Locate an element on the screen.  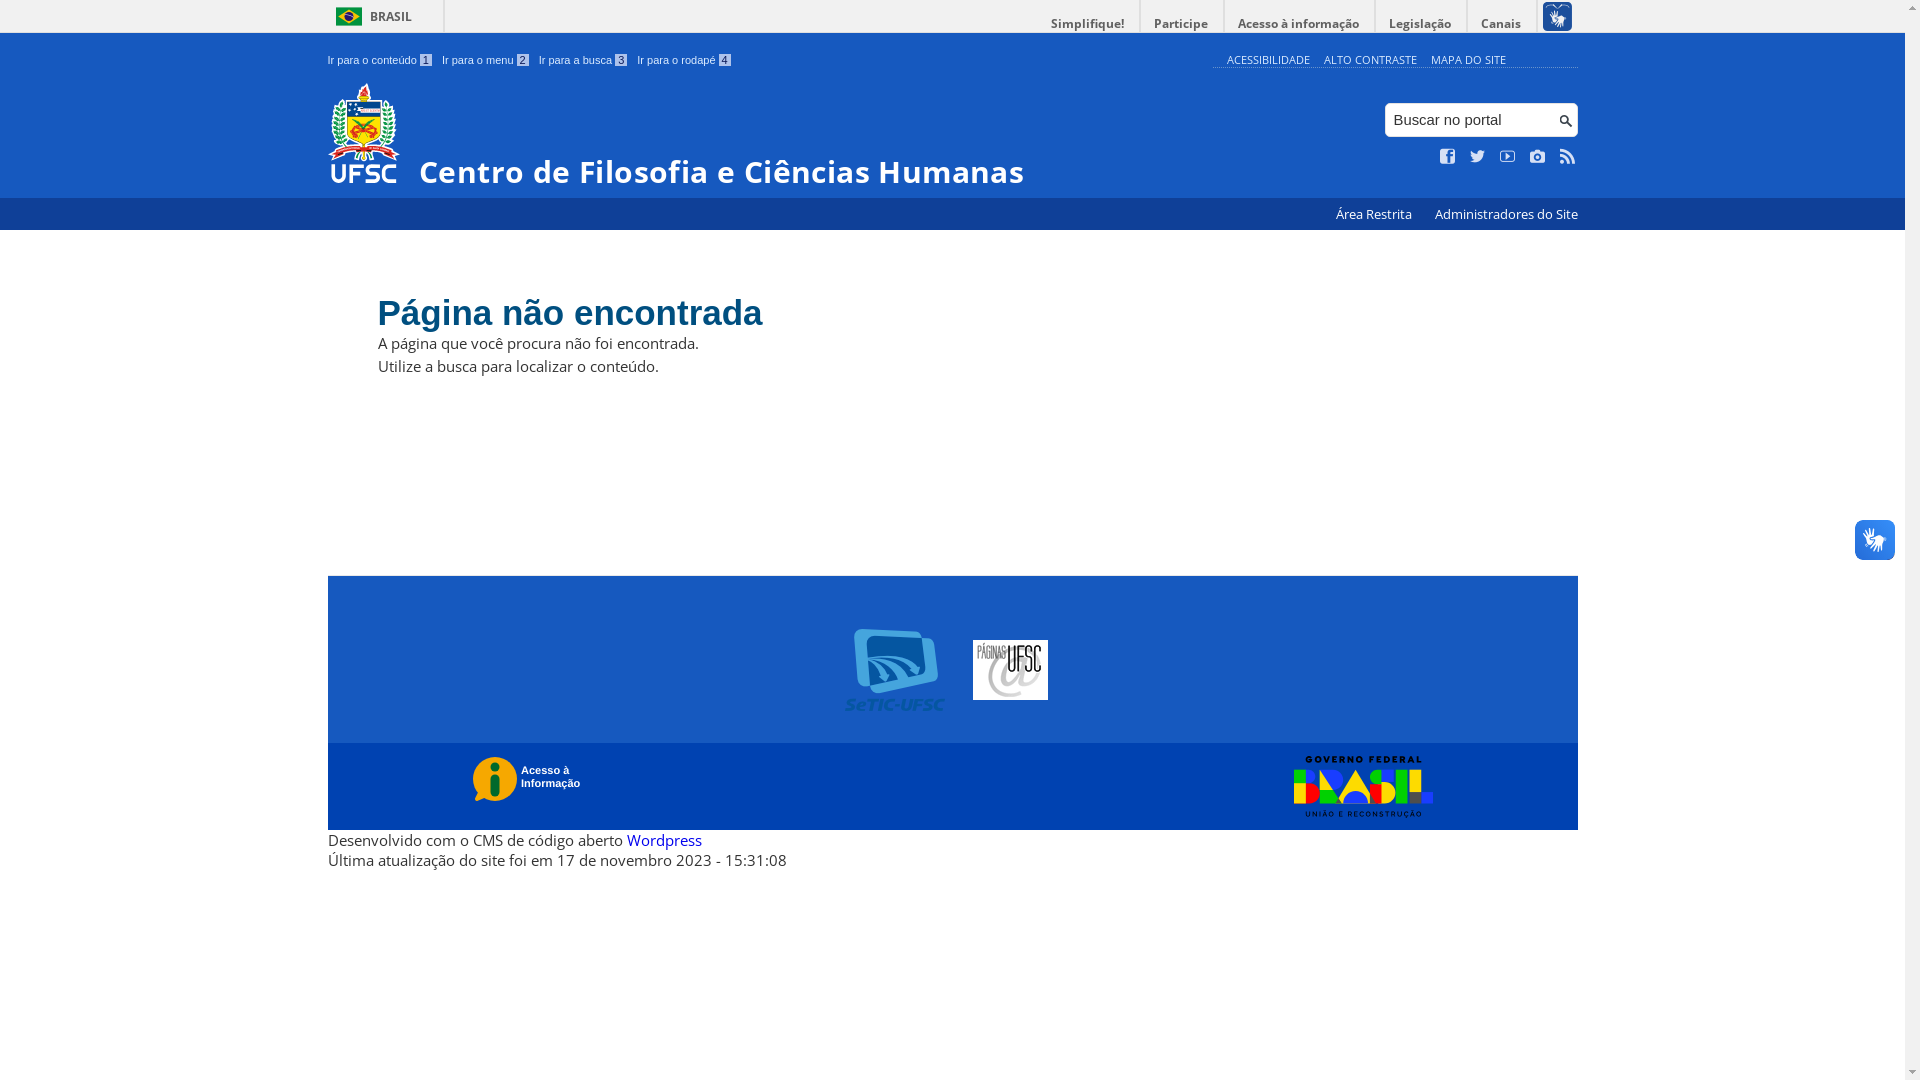
Canais is located at coordinates (1502, 24).